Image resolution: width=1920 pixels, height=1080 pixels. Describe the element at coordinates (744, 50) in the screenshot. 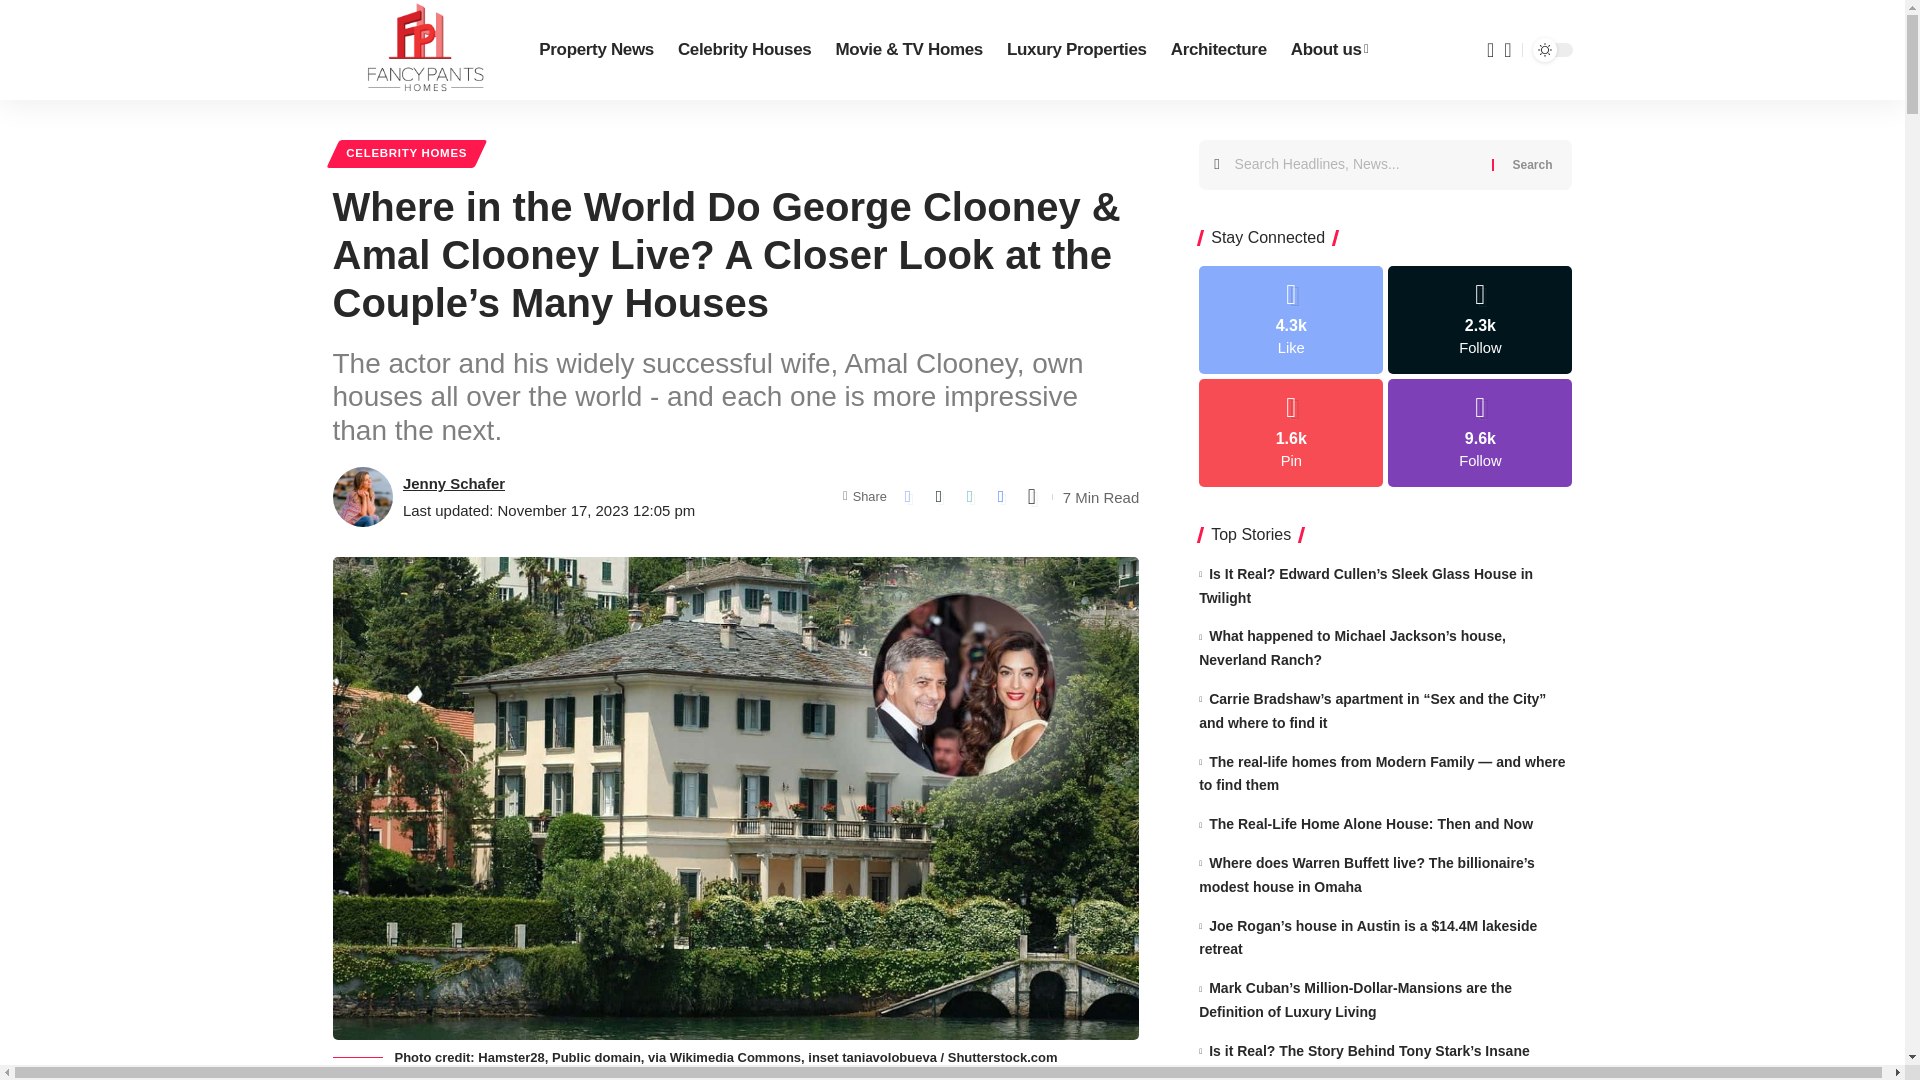

I see `Celebrity Houses` at that location.